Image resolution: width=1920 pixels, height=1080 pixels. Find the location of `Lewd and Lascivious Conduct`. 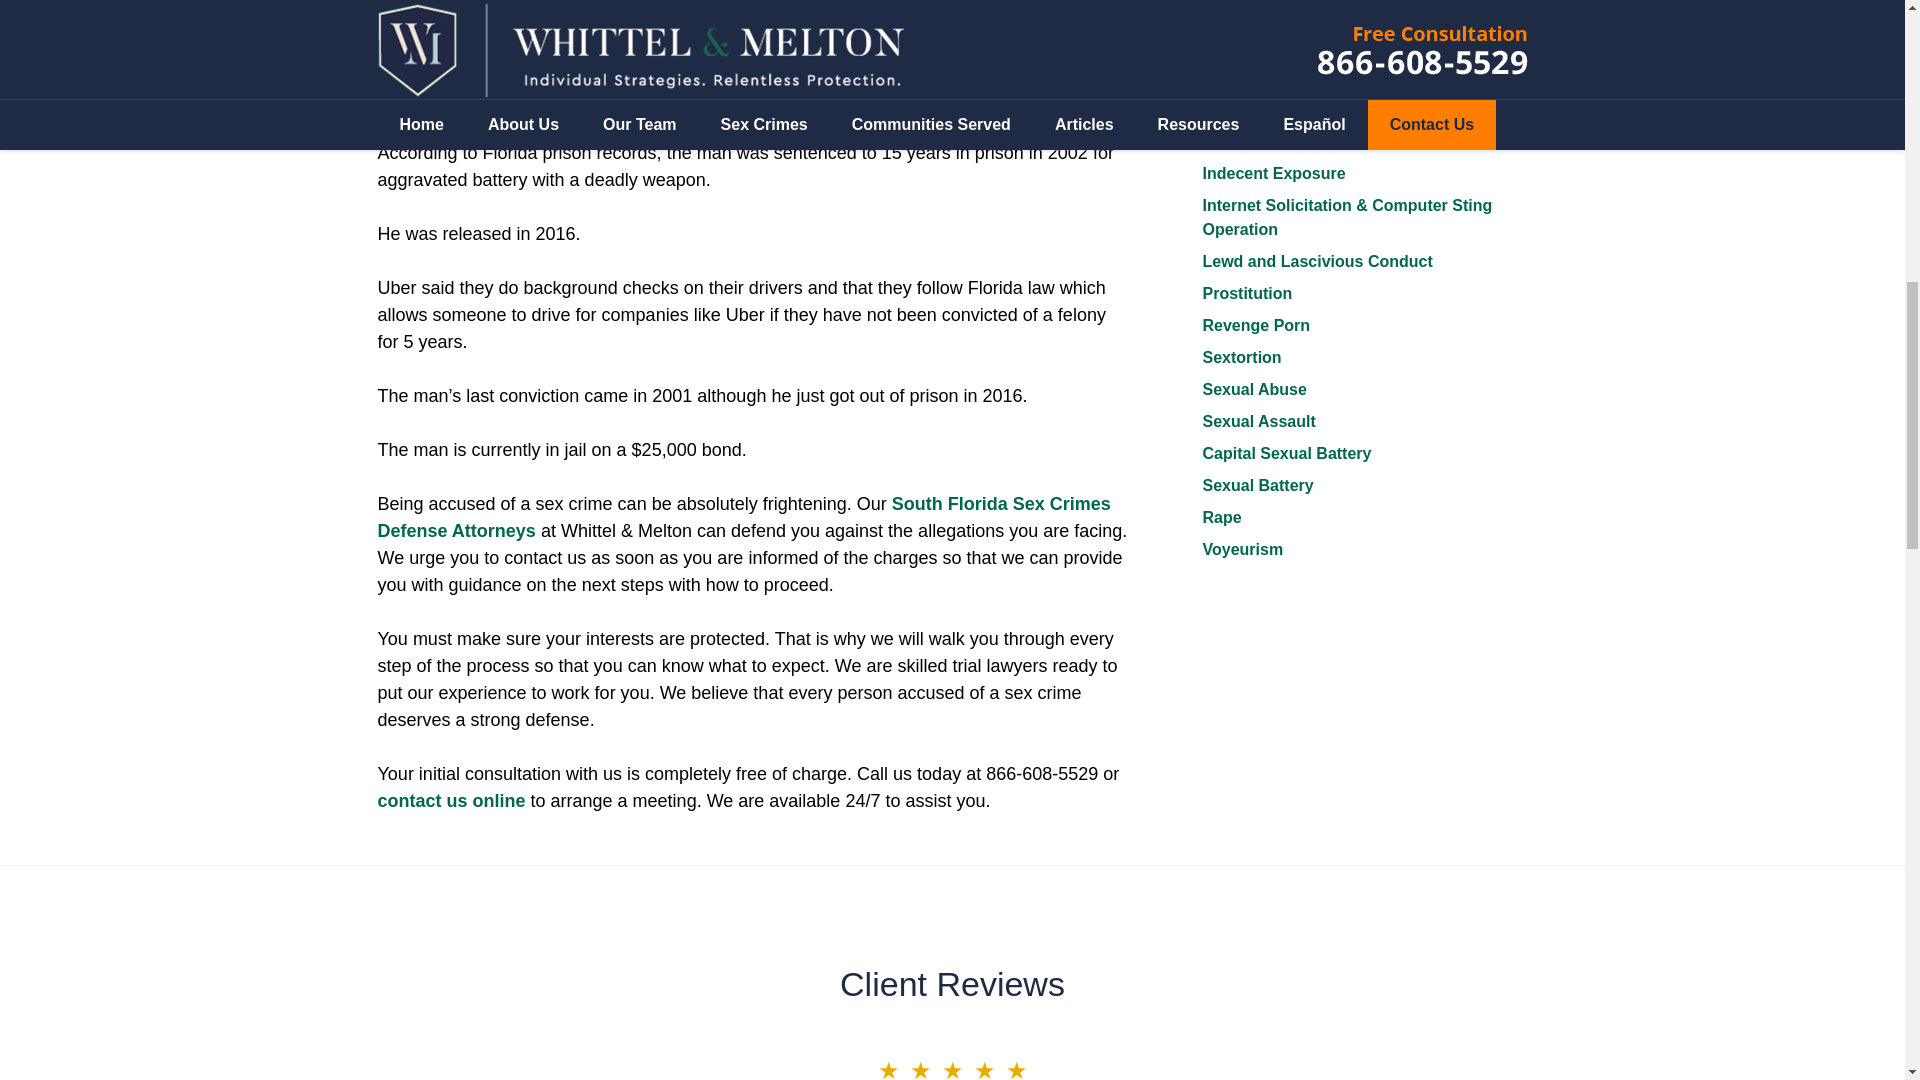

Lewd and Lascivious Conduct is located at coordinates (1316, 261).